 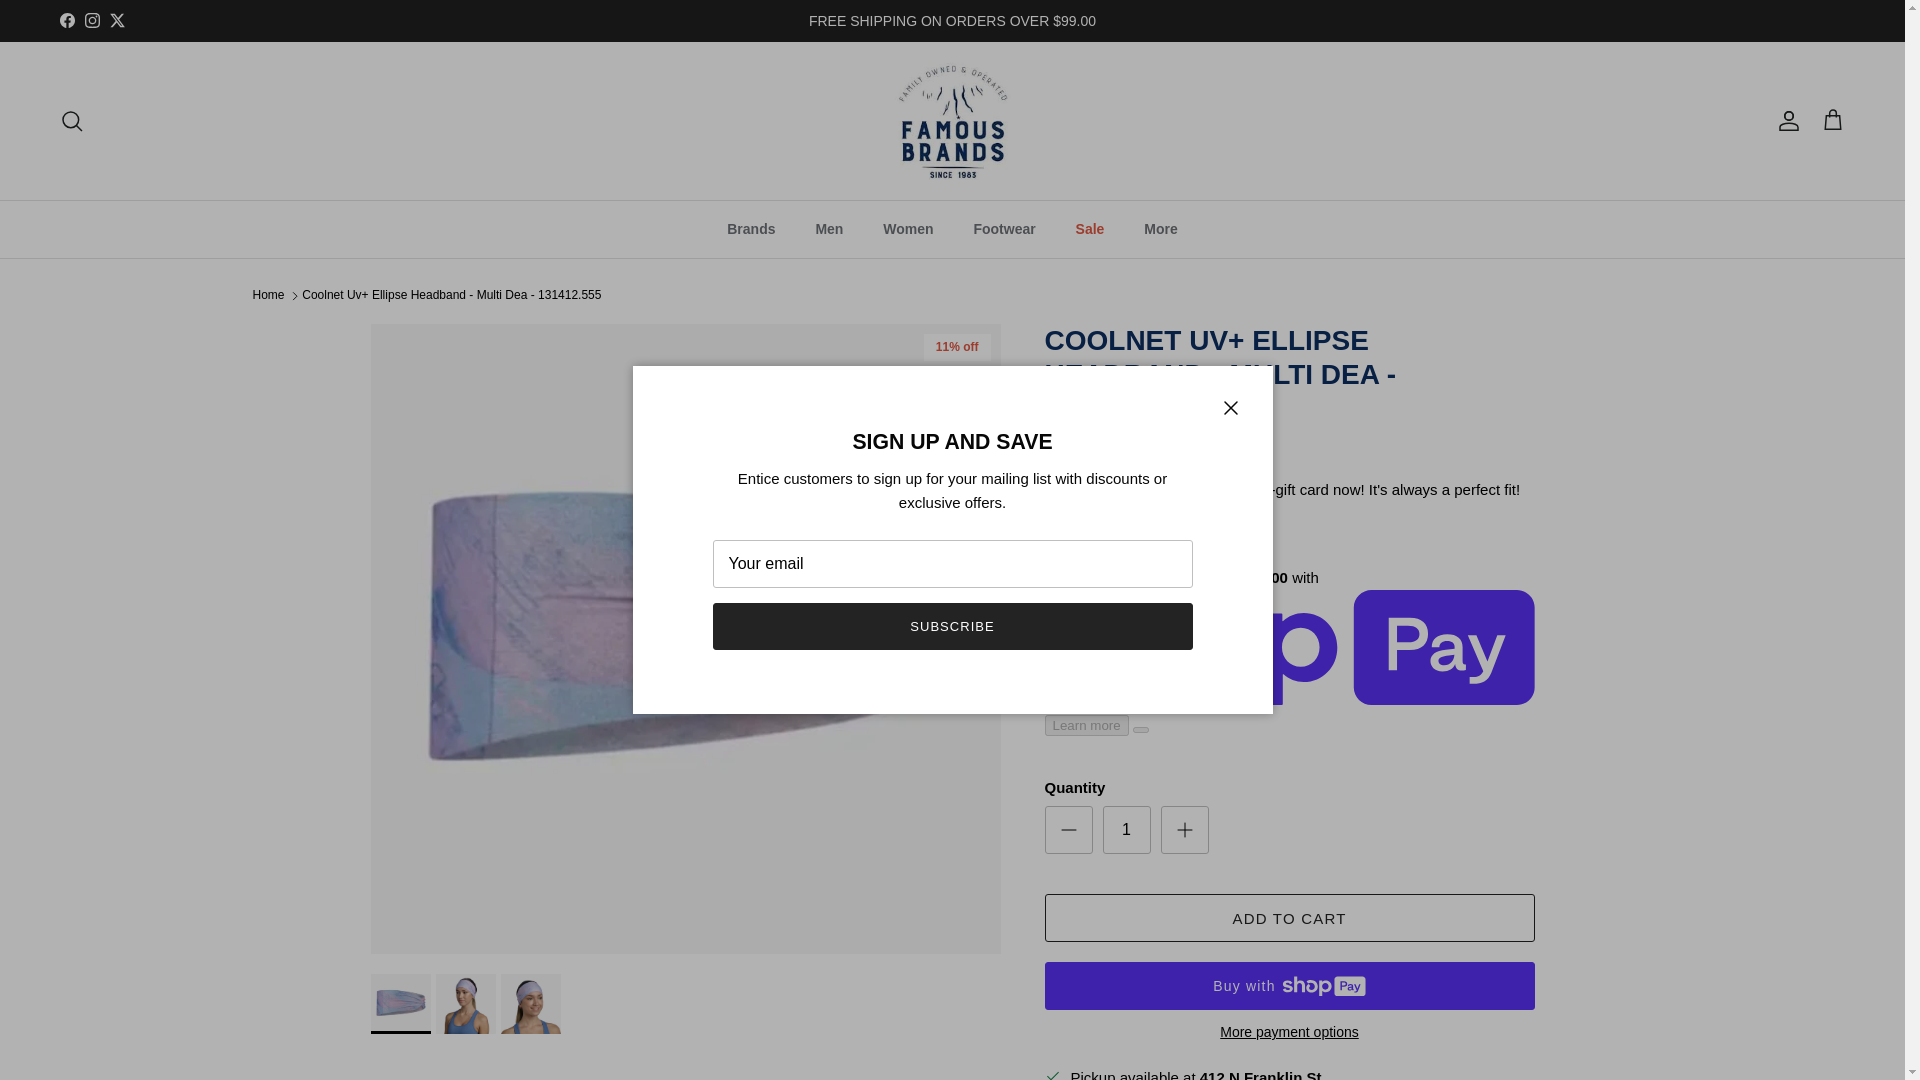 What do you see at coordinates (92, 20) in the screenshot?
I see `Instagram` at bounding box center [92, 20].